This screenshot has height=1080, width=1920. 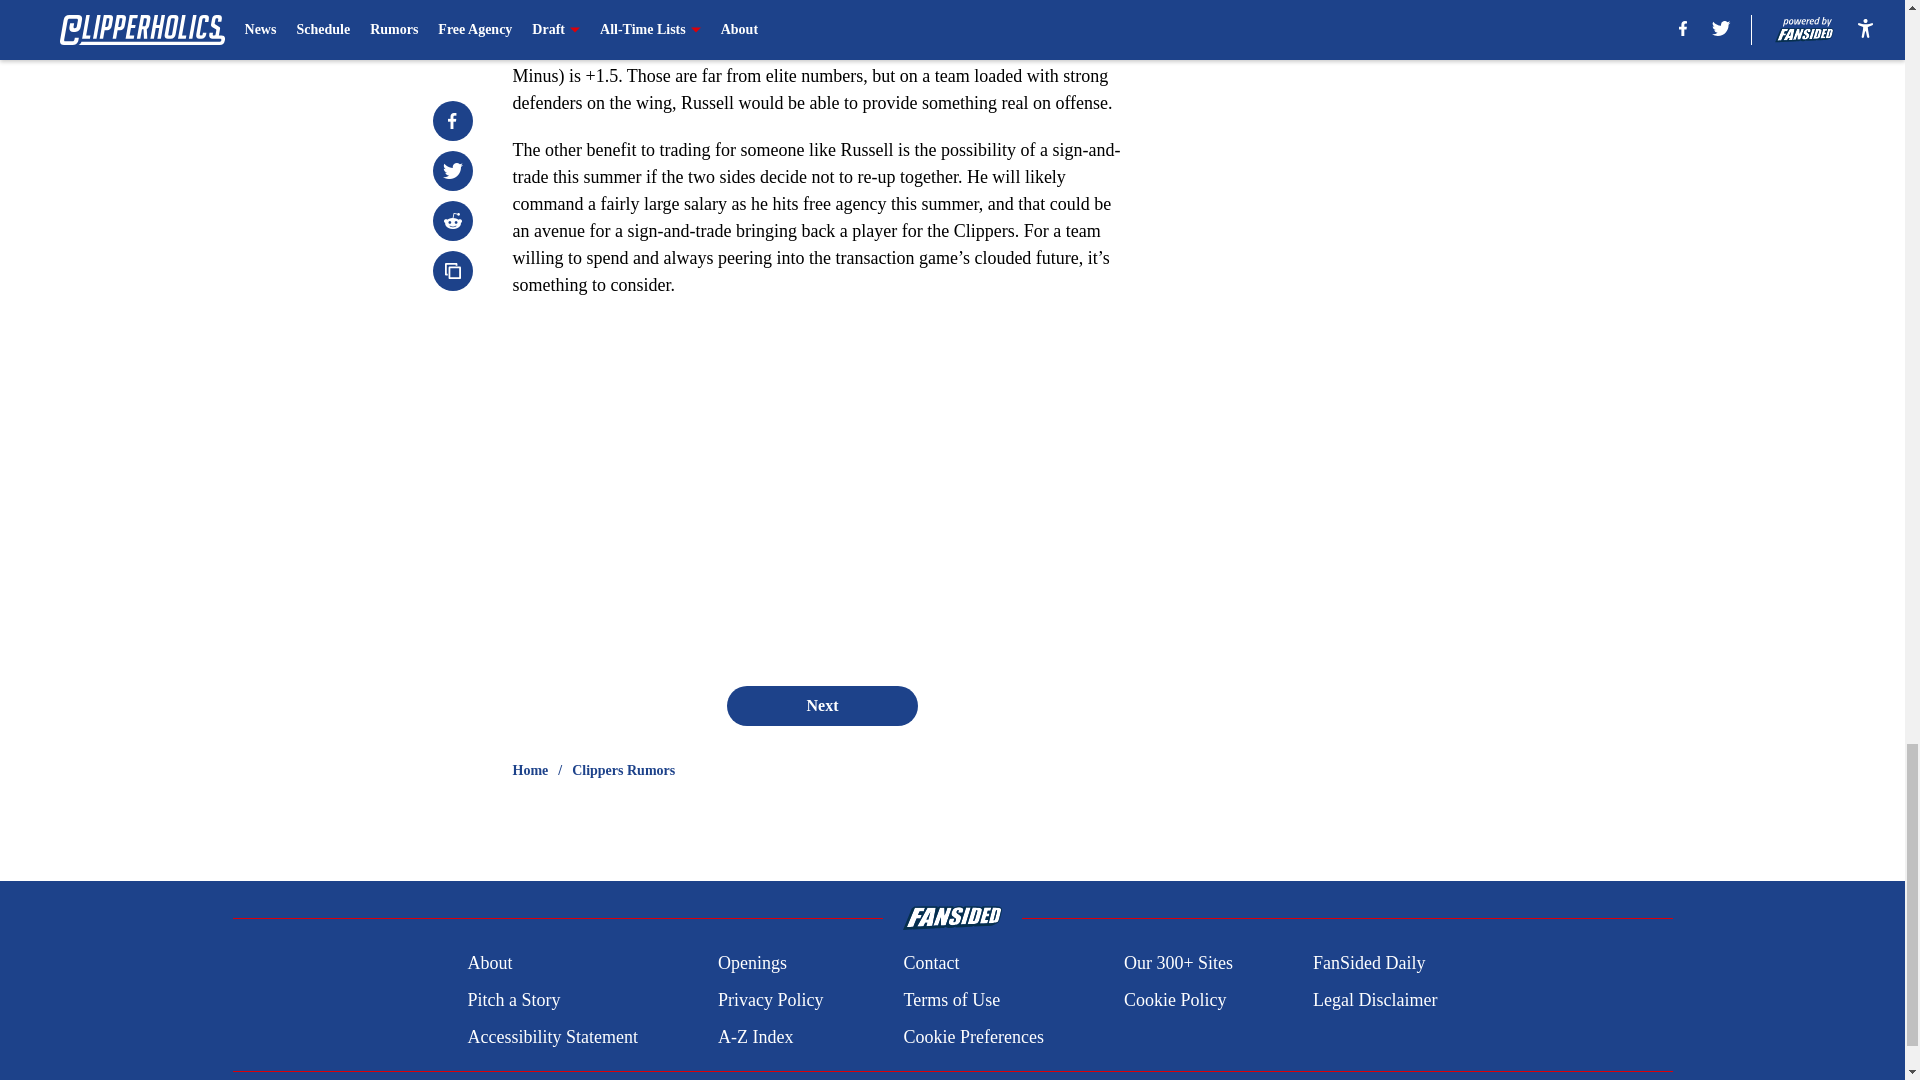 I want to click on Contact, so click(x=930, y=964).